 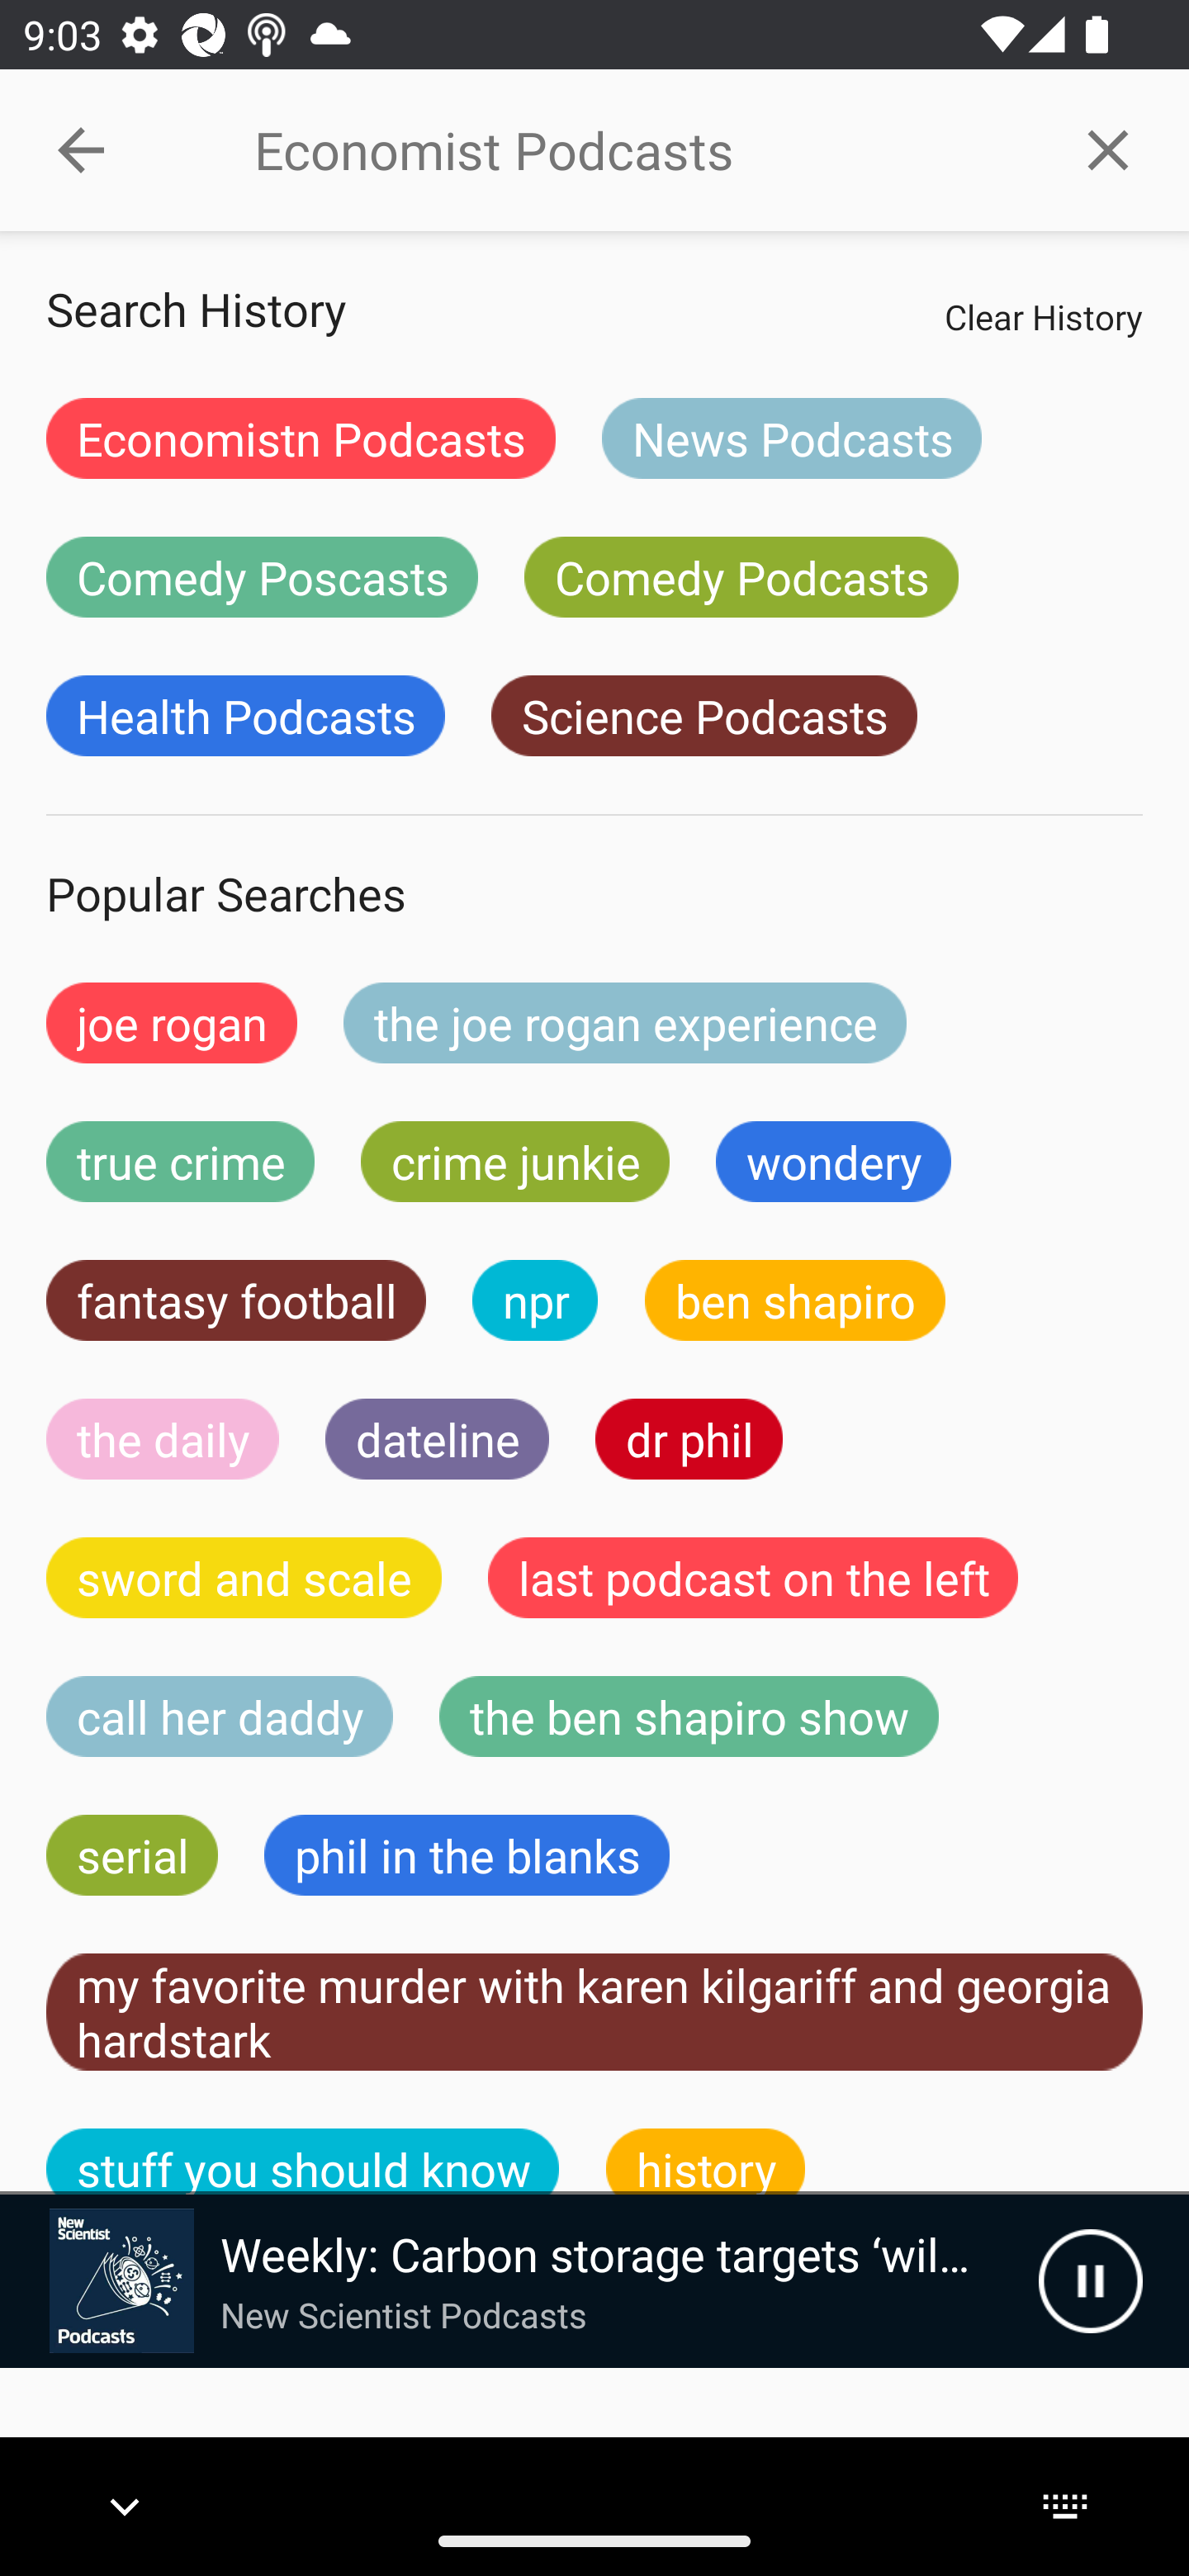 I want to click on true crime, so click(x=180, y=1162).